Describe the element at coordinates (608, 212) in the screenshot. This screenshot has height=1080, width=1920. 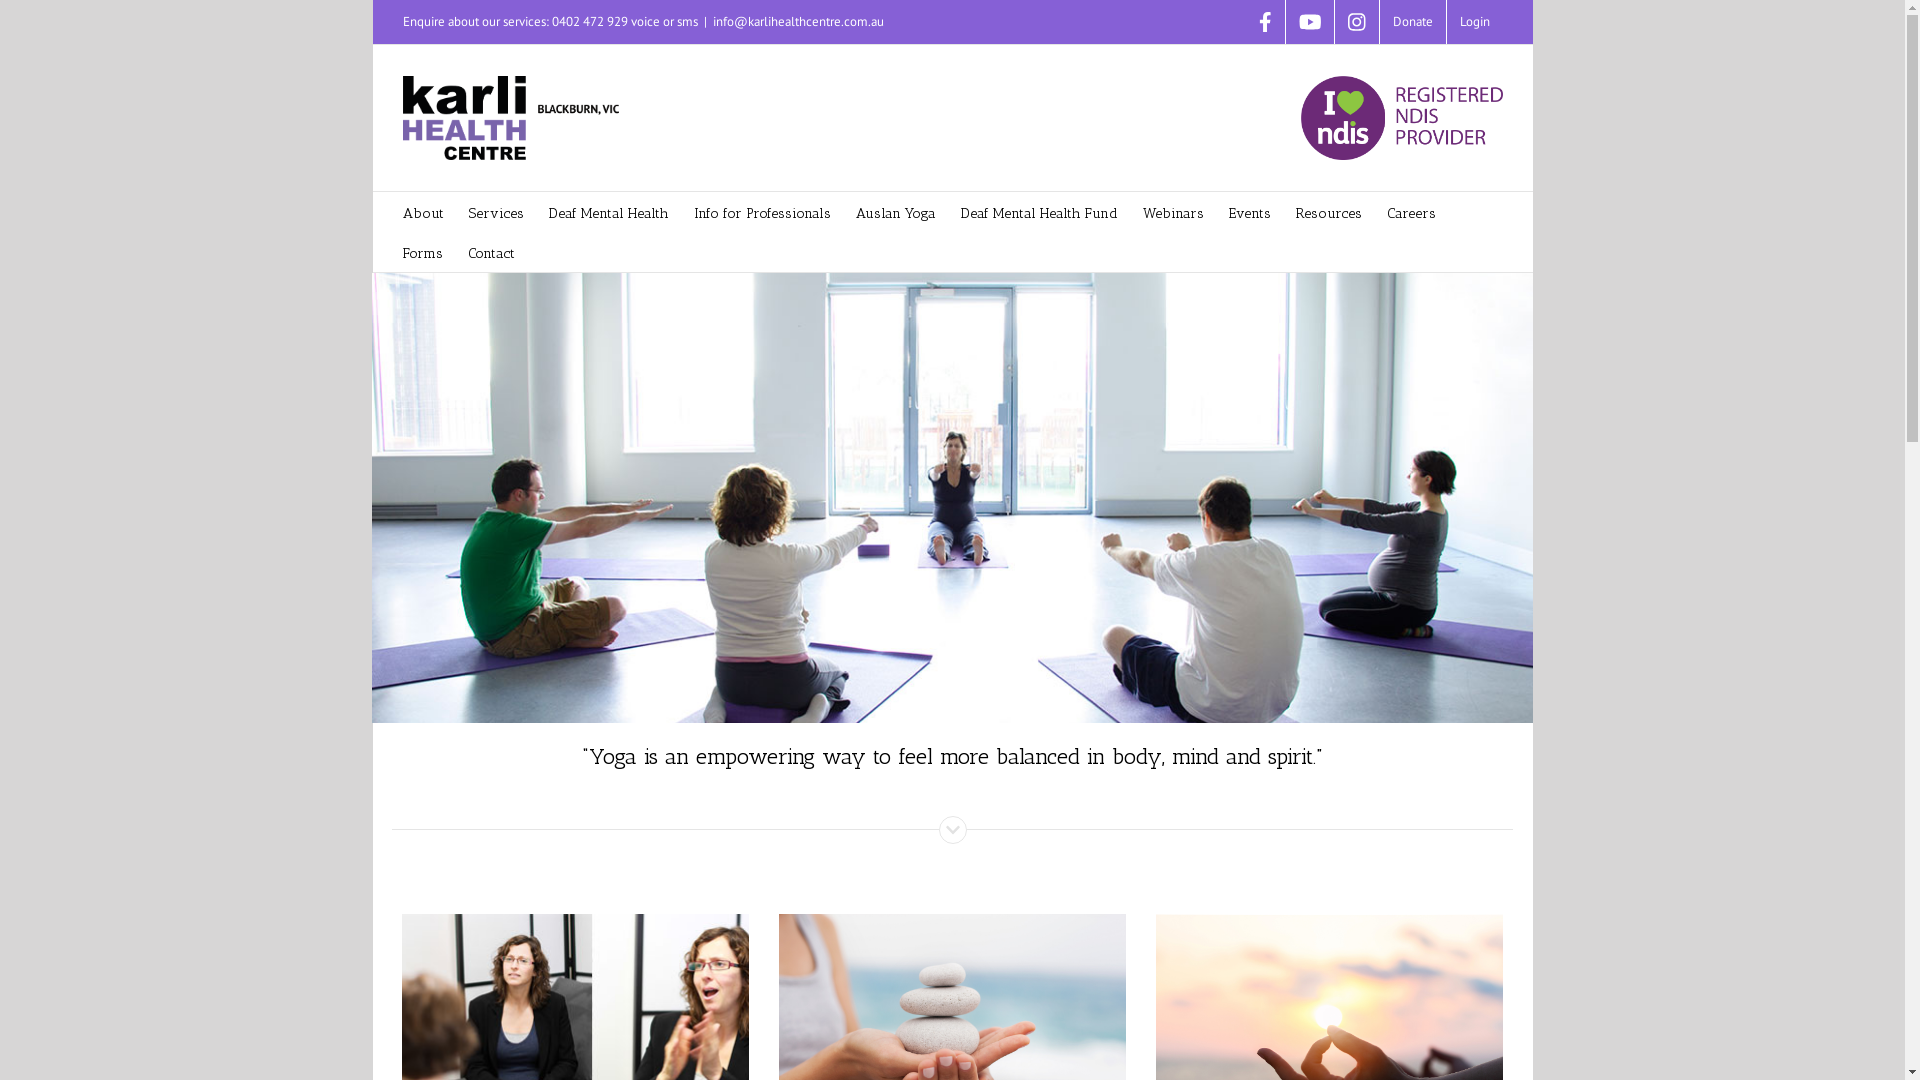
I see `Deaf Mental Health` at that location.